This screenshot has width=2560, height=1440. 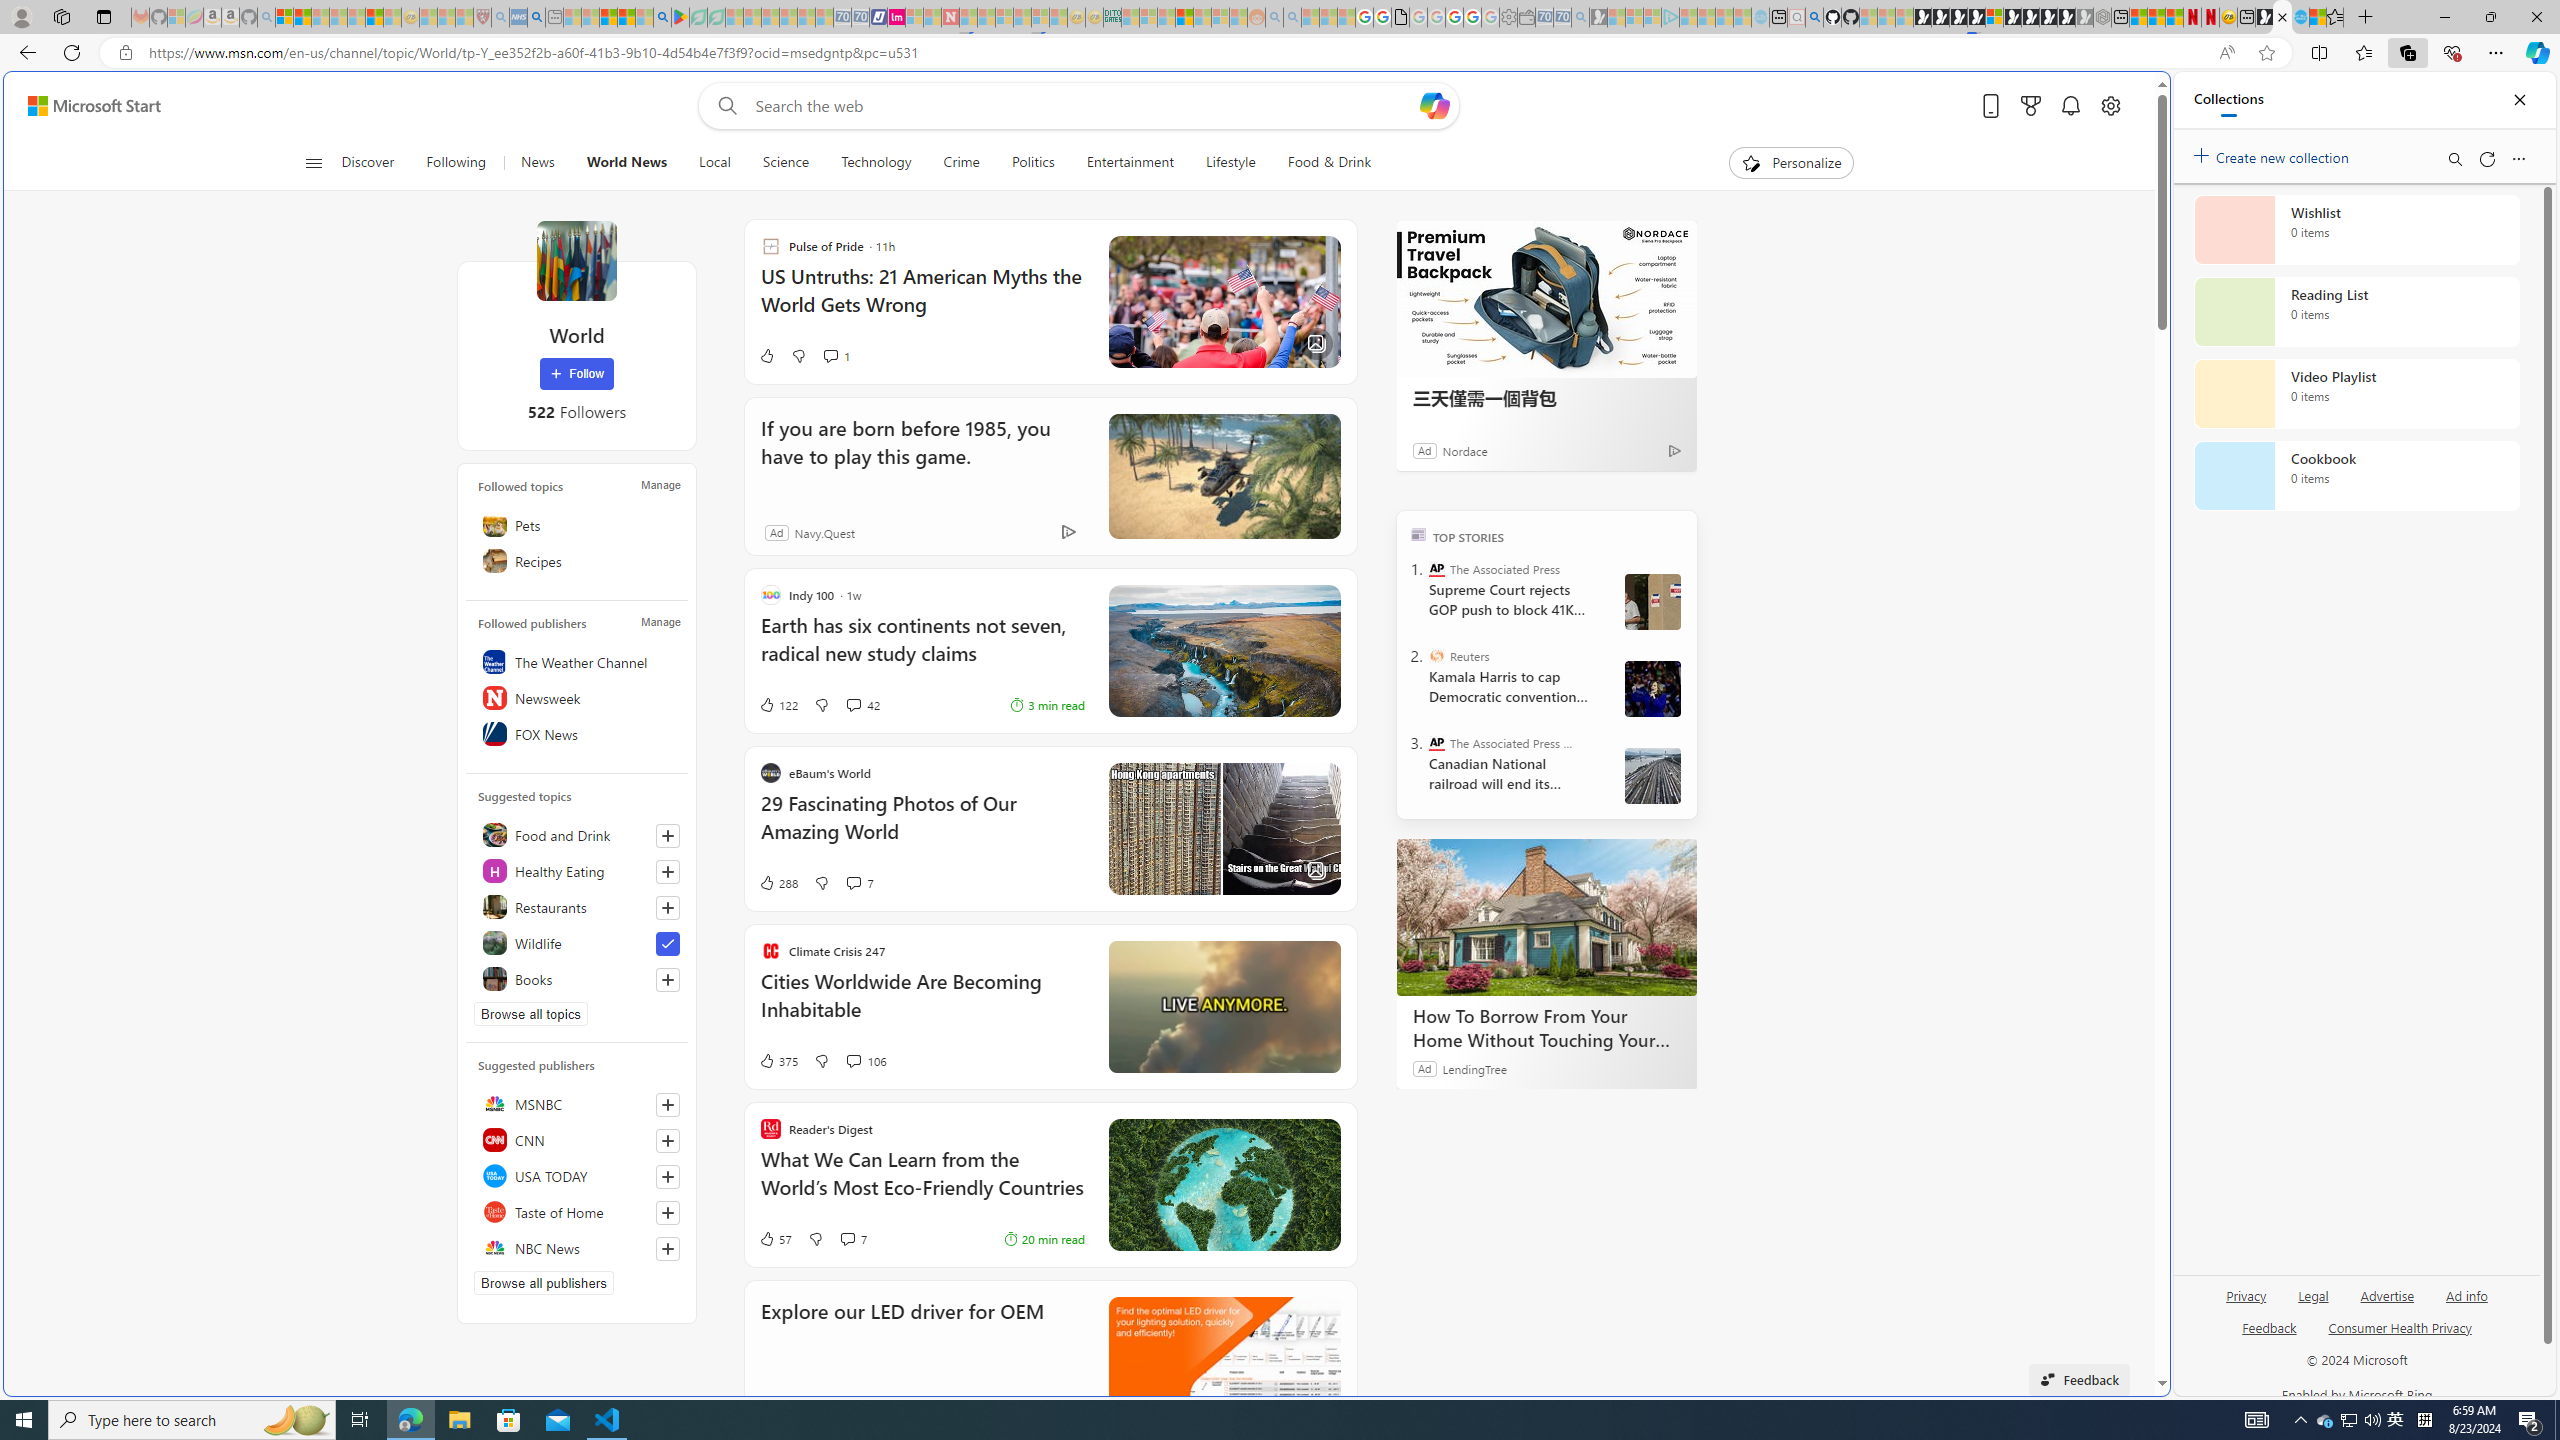 I want to click on USA TODAY, so click(x=576, y=1176).